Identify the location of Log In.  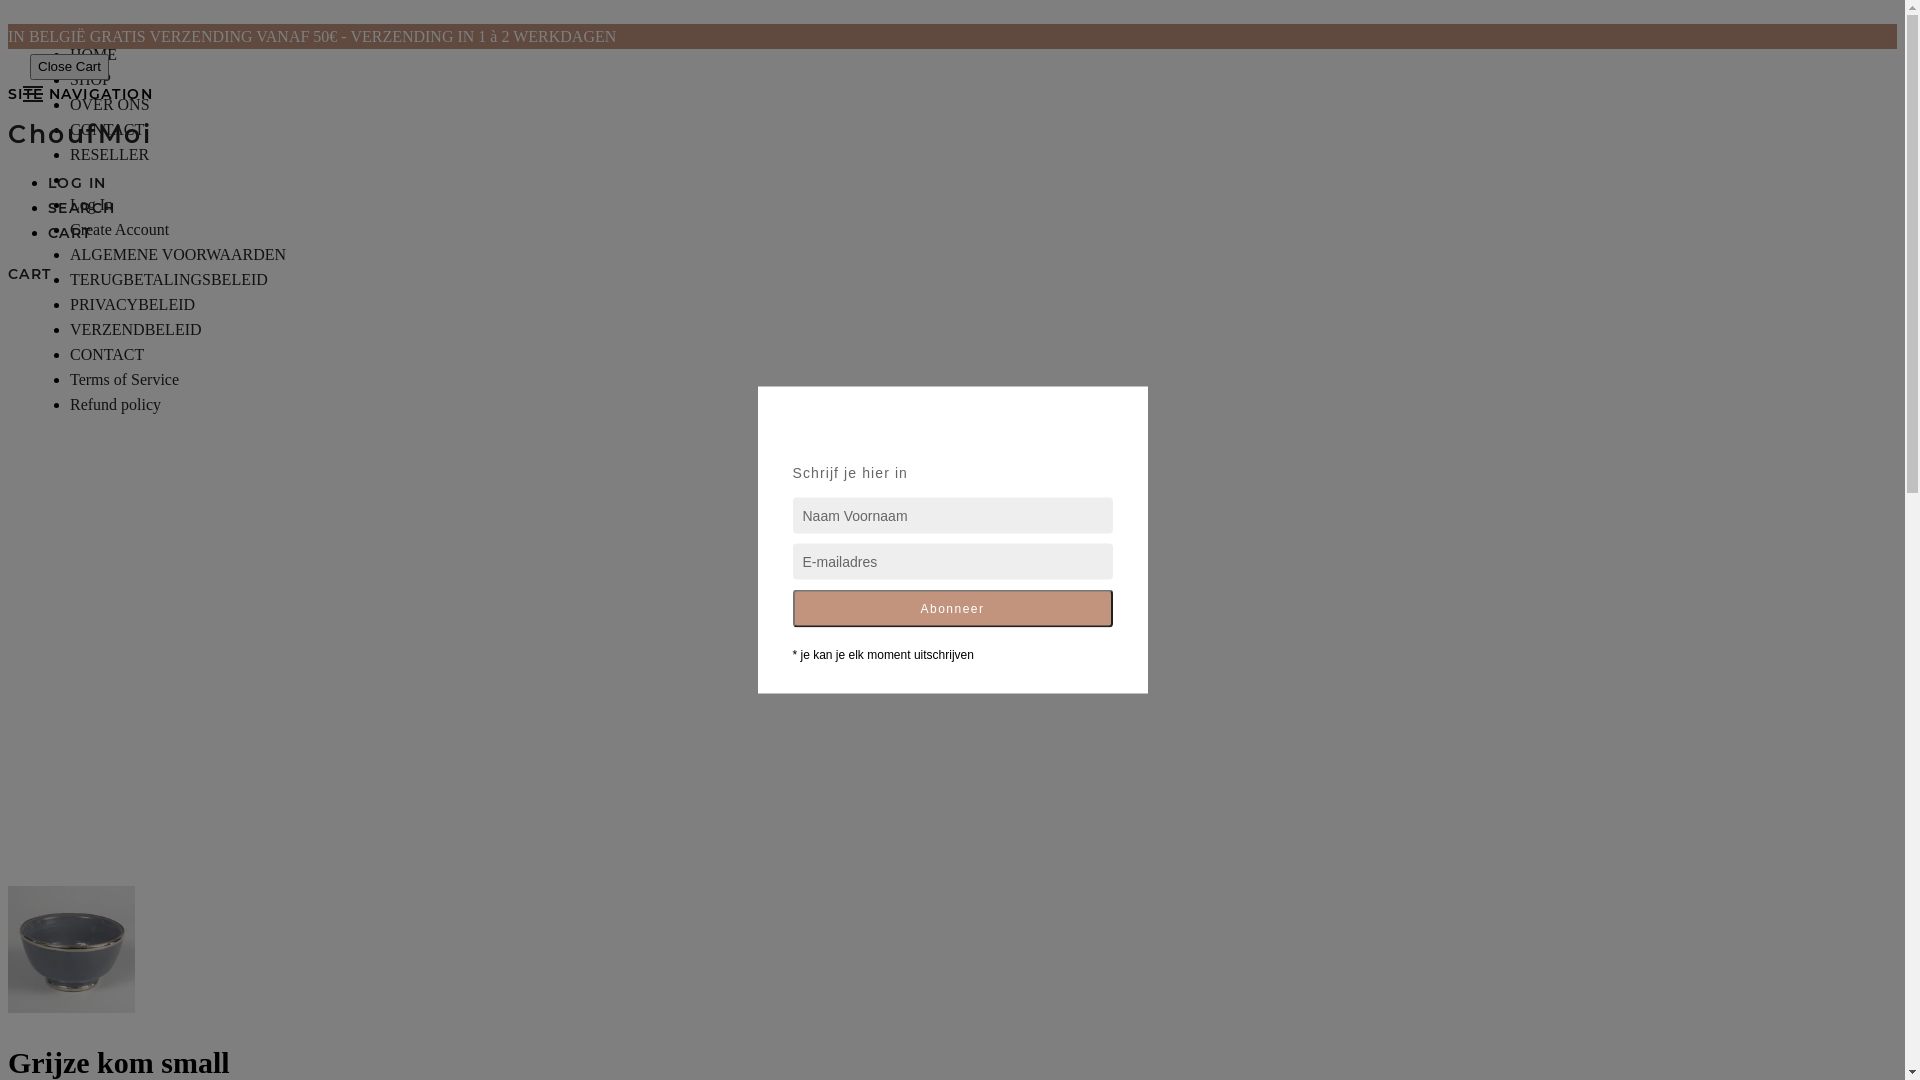
(92, 204).